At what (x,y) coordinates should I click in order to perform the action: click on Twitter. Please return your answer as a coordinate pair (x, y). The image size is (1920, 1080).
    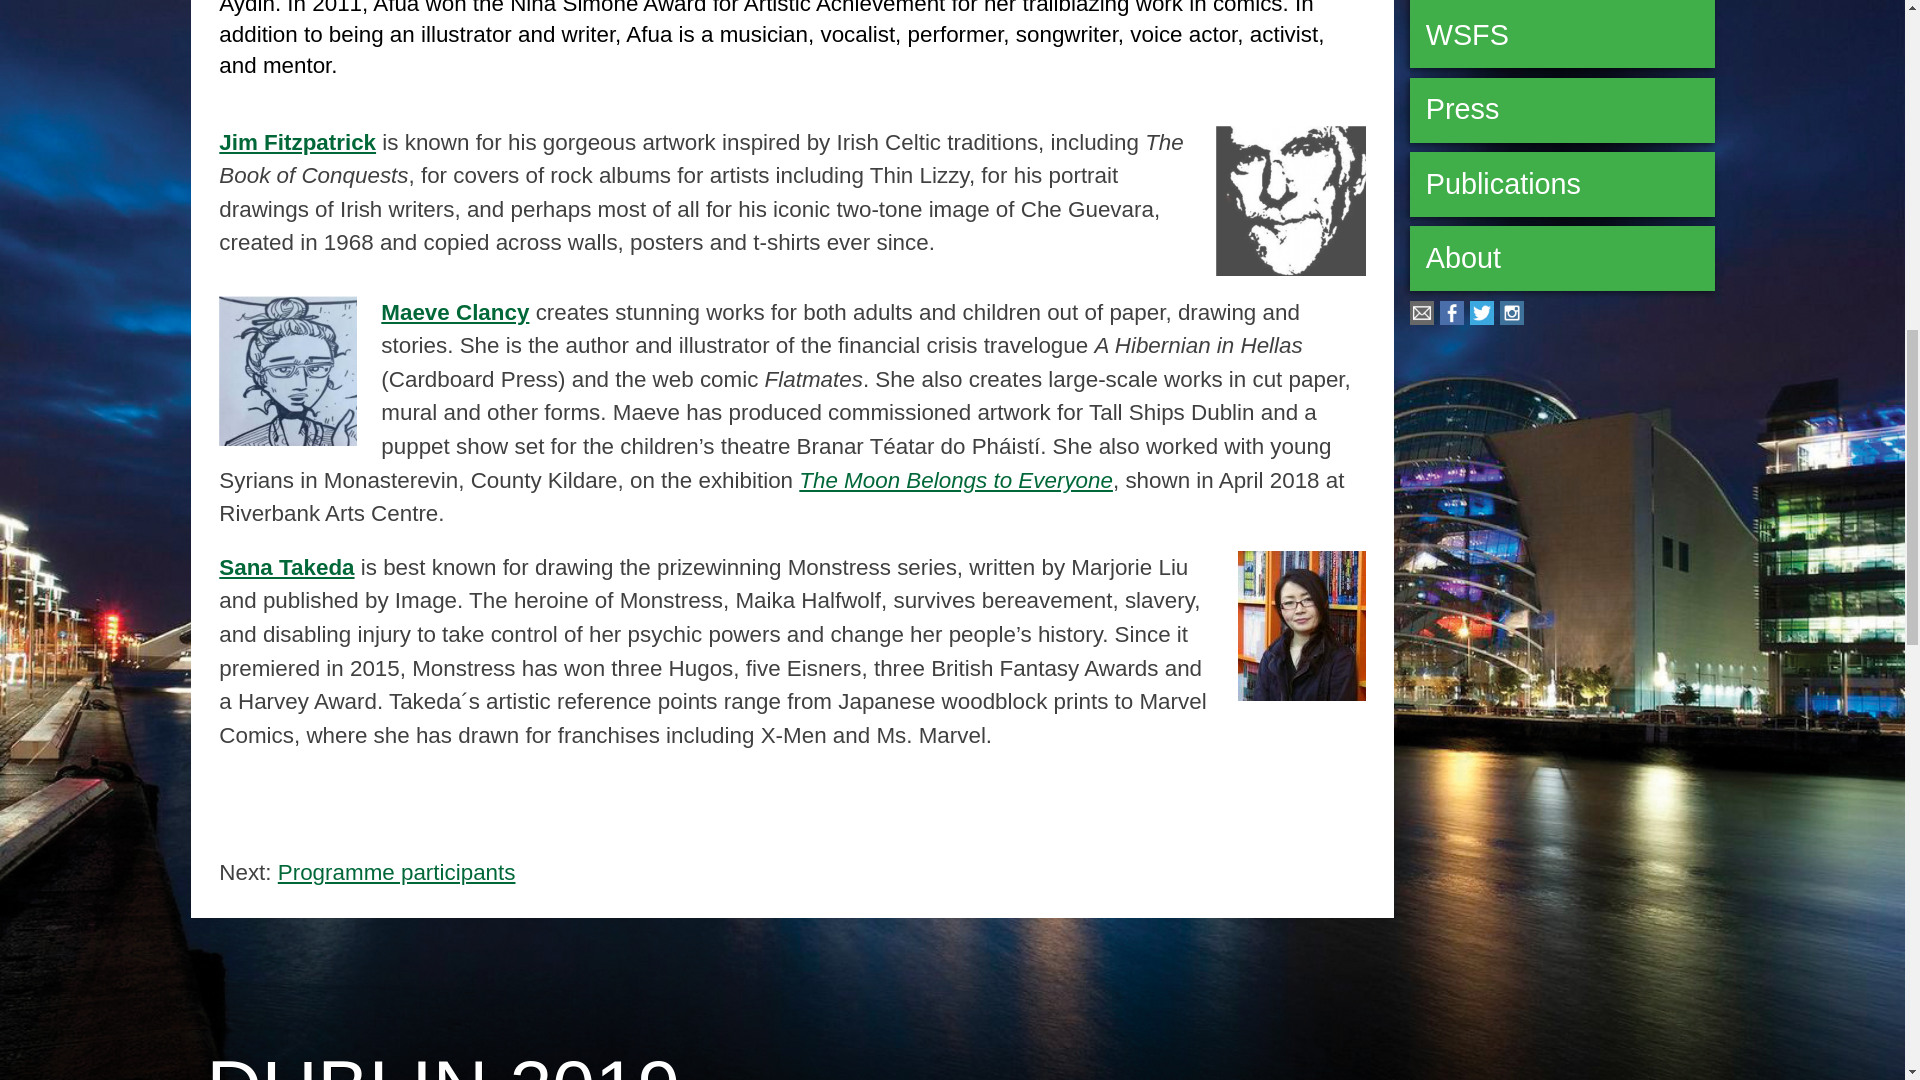
    Looking at the image, I should click on (1482, 317).